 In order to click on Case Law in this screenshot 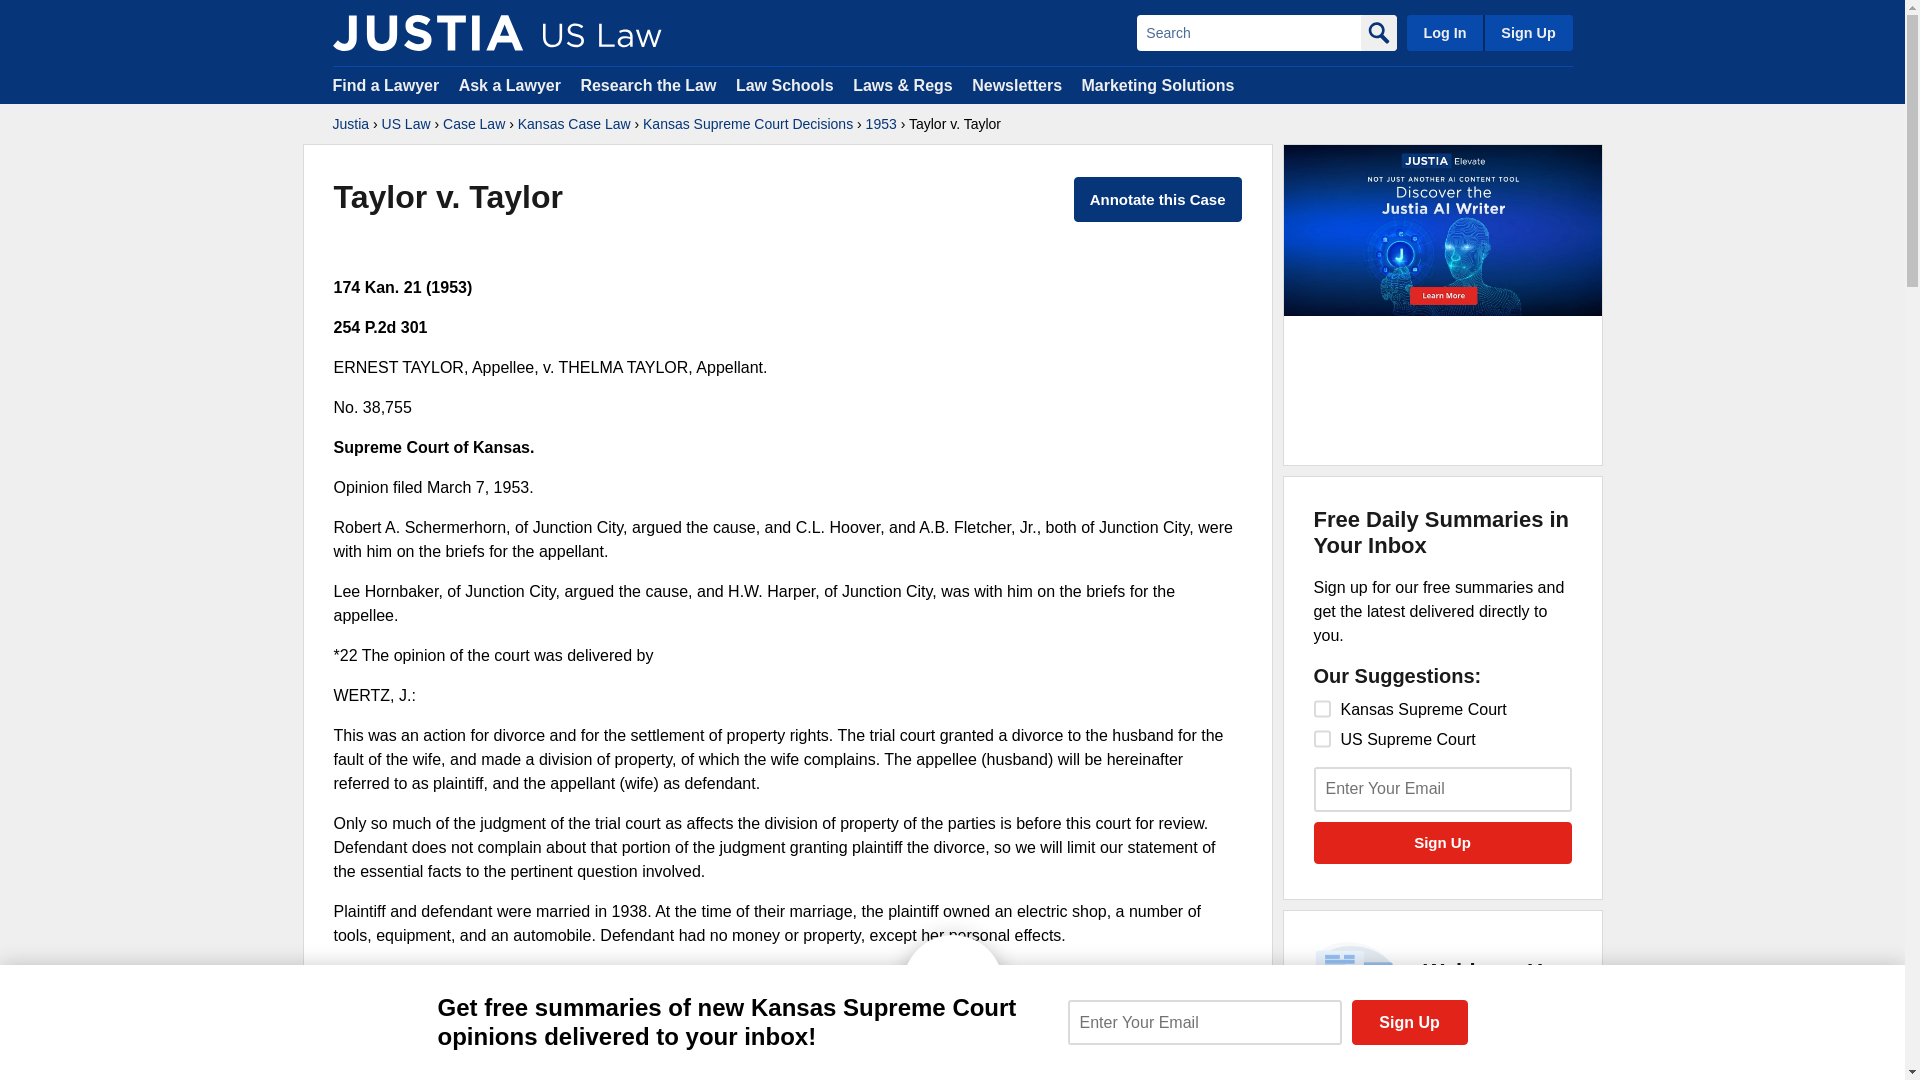, I will do `click(474, 124)`.